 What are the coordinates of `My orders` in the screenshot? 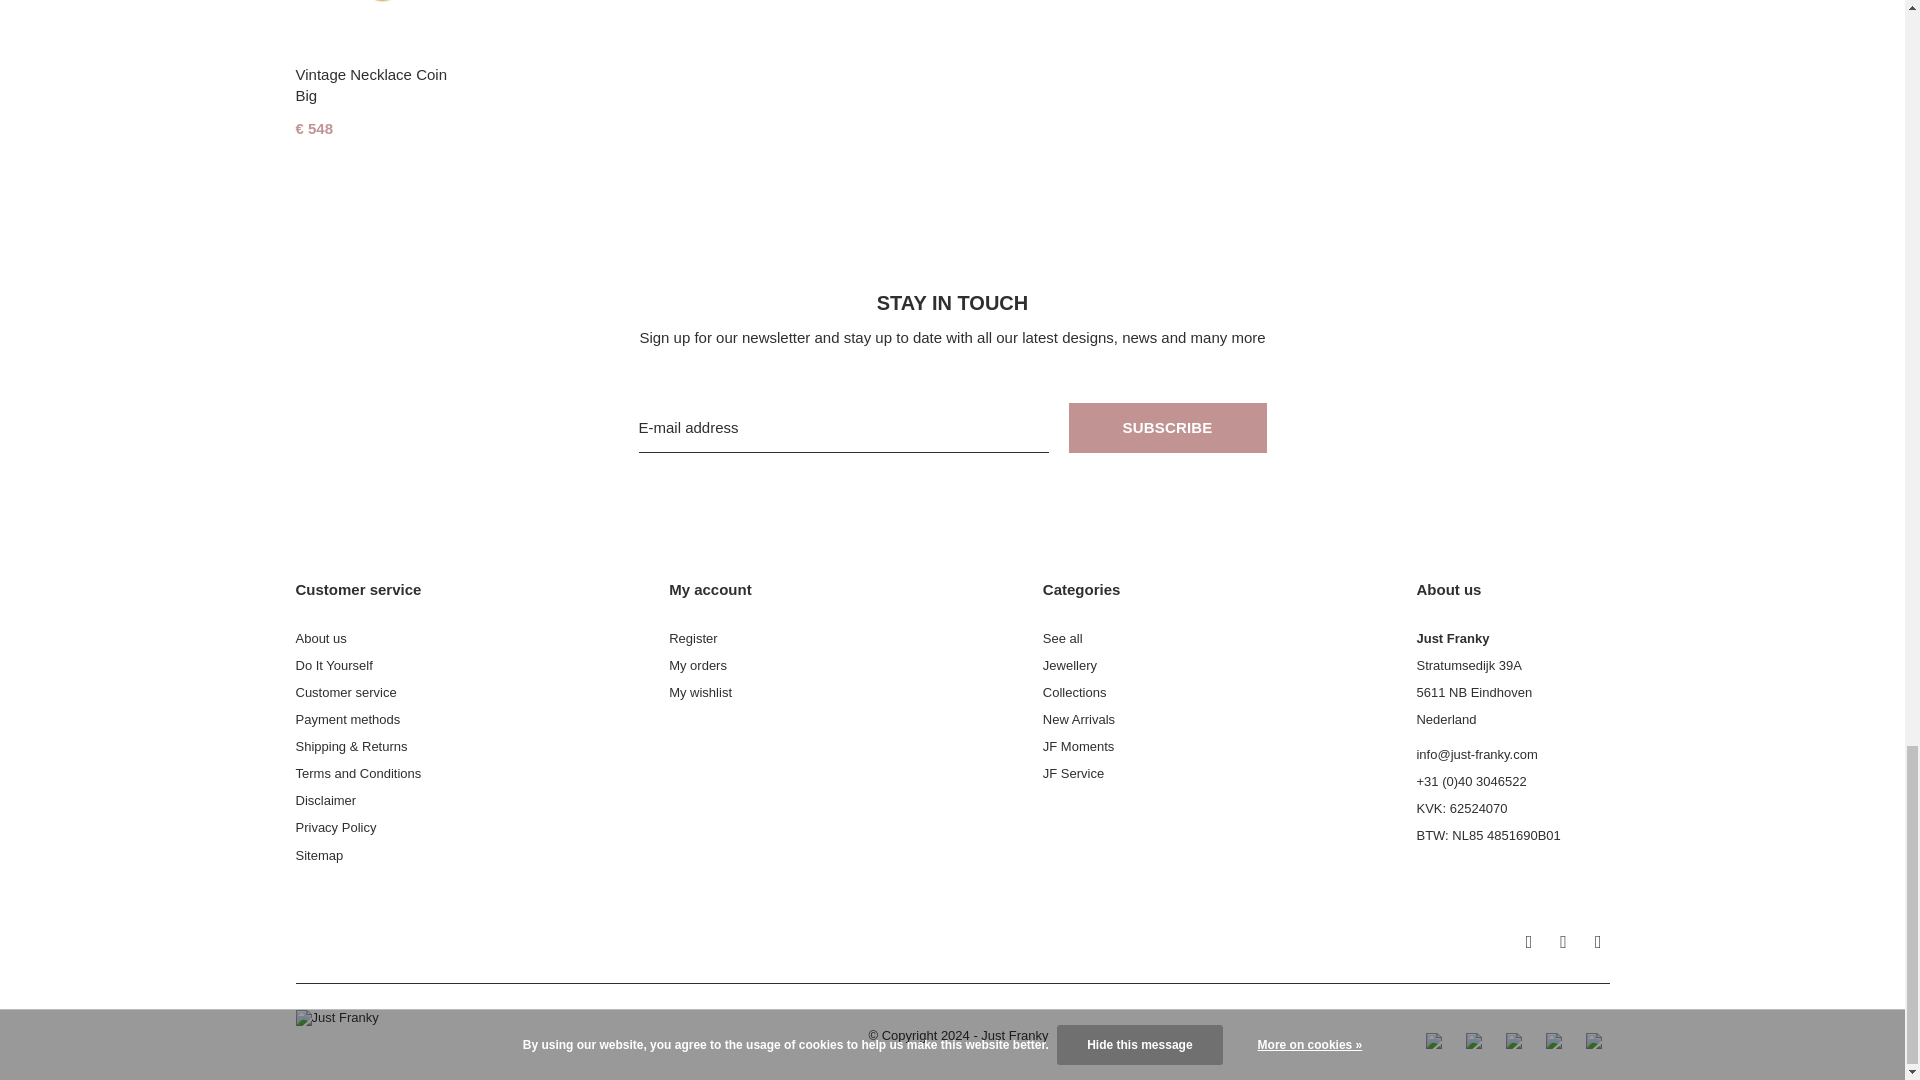 It's located at (698, 664).